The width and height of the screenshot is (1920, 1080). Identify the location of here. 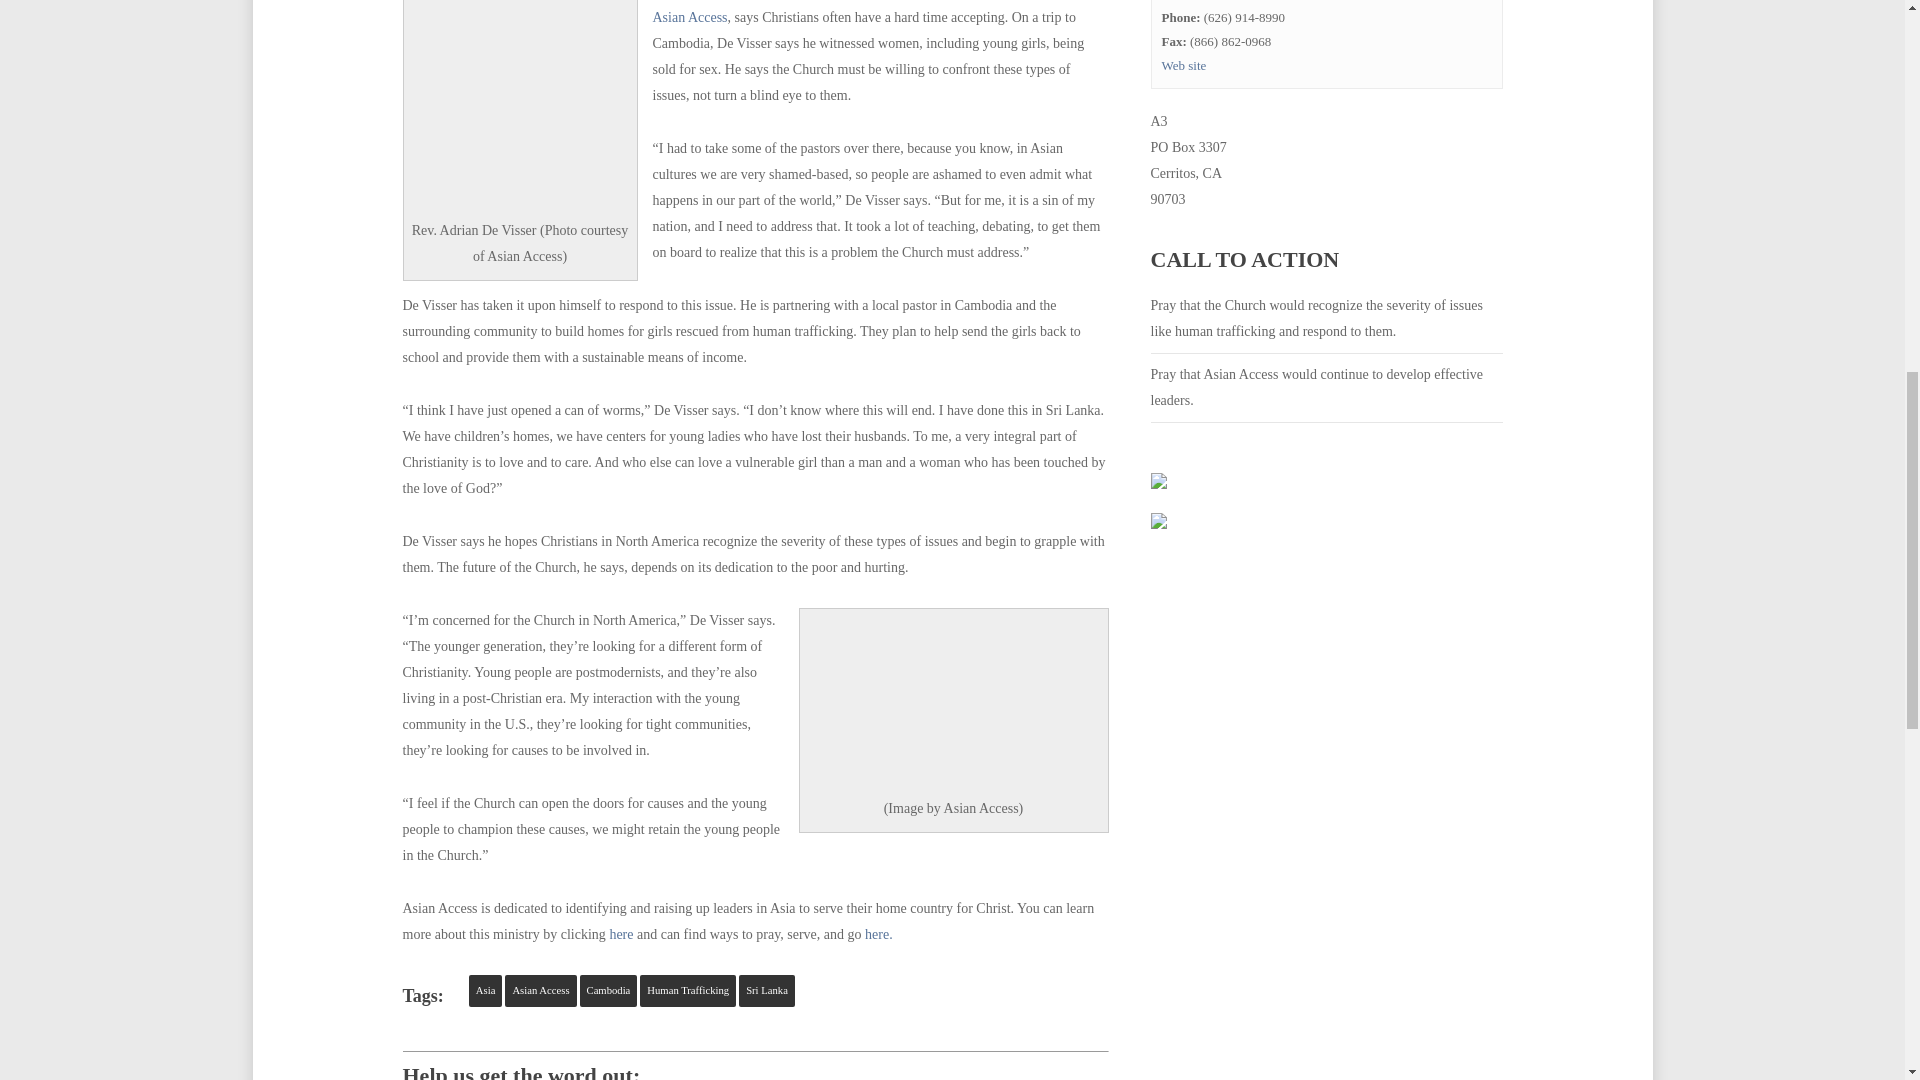
(620, 934).